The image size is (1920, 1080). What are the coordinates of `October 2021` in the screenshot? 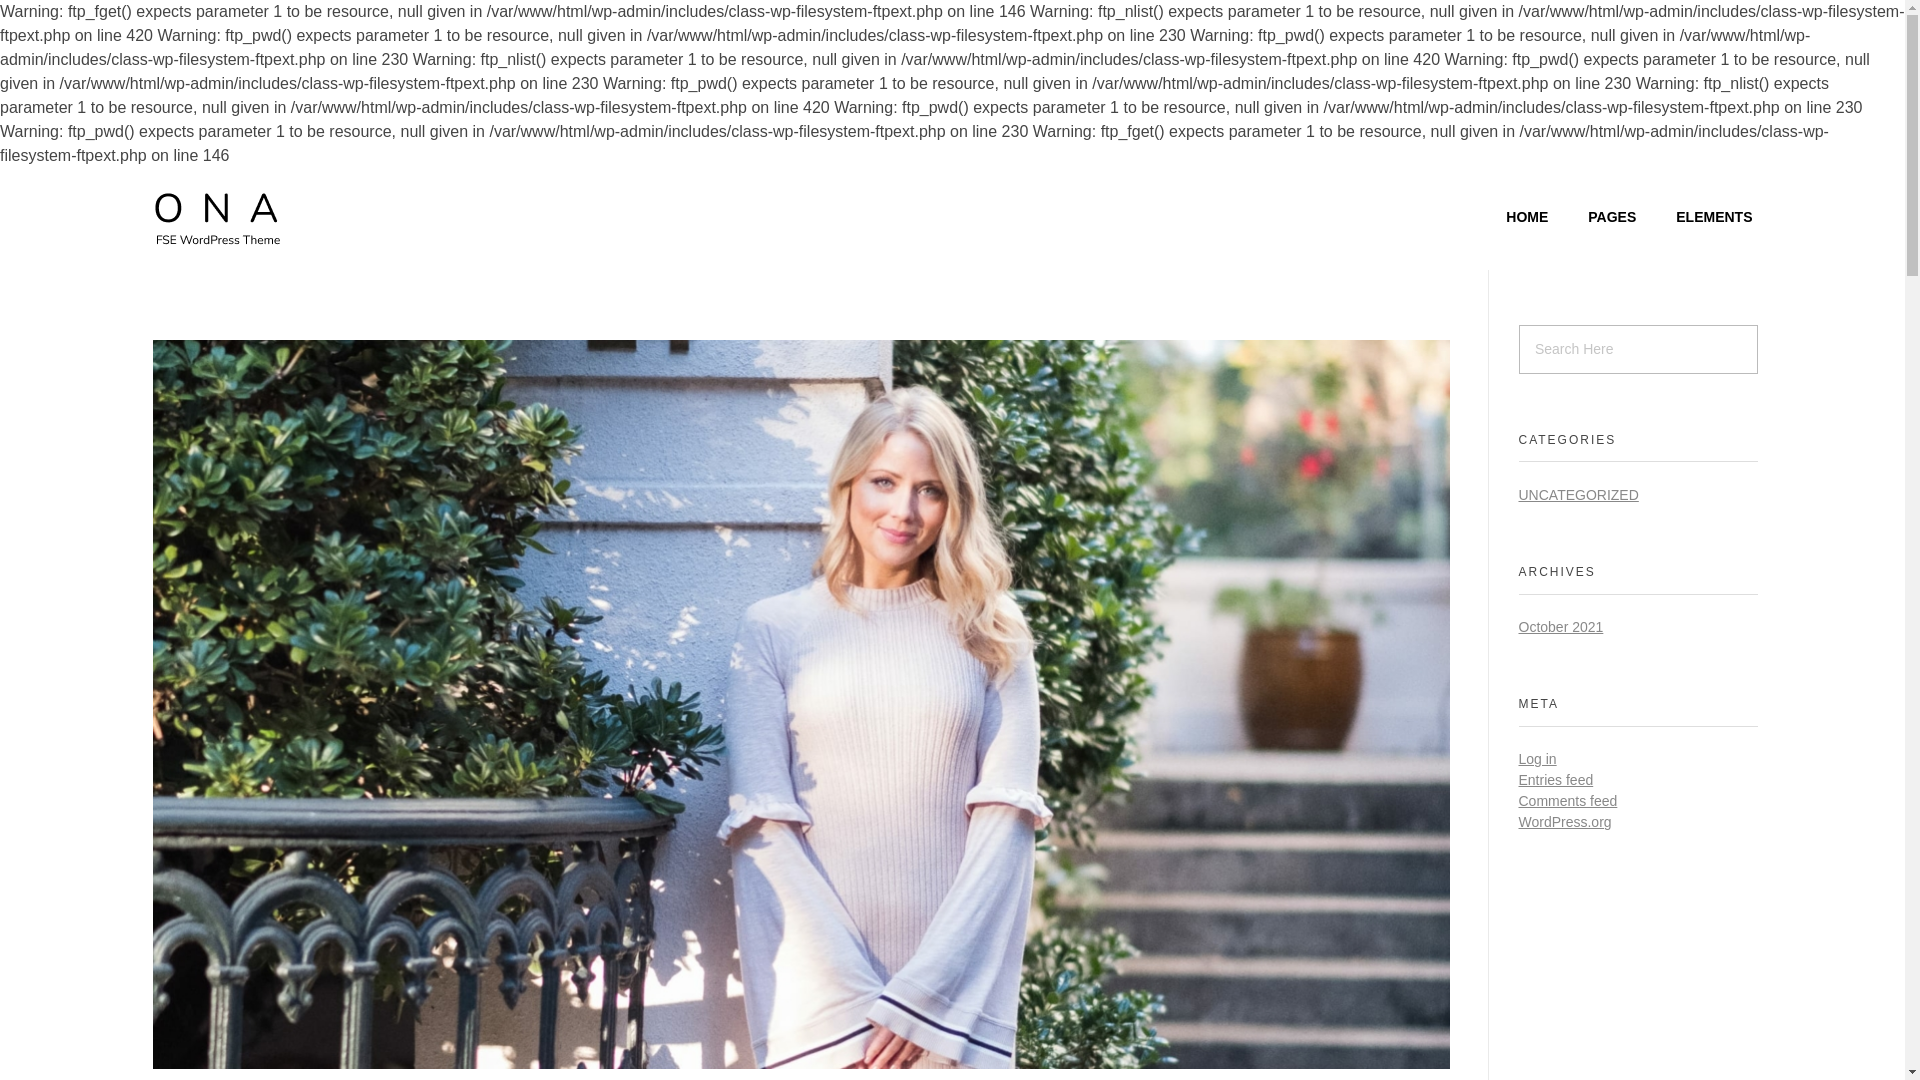 It's located at (1560, 626).